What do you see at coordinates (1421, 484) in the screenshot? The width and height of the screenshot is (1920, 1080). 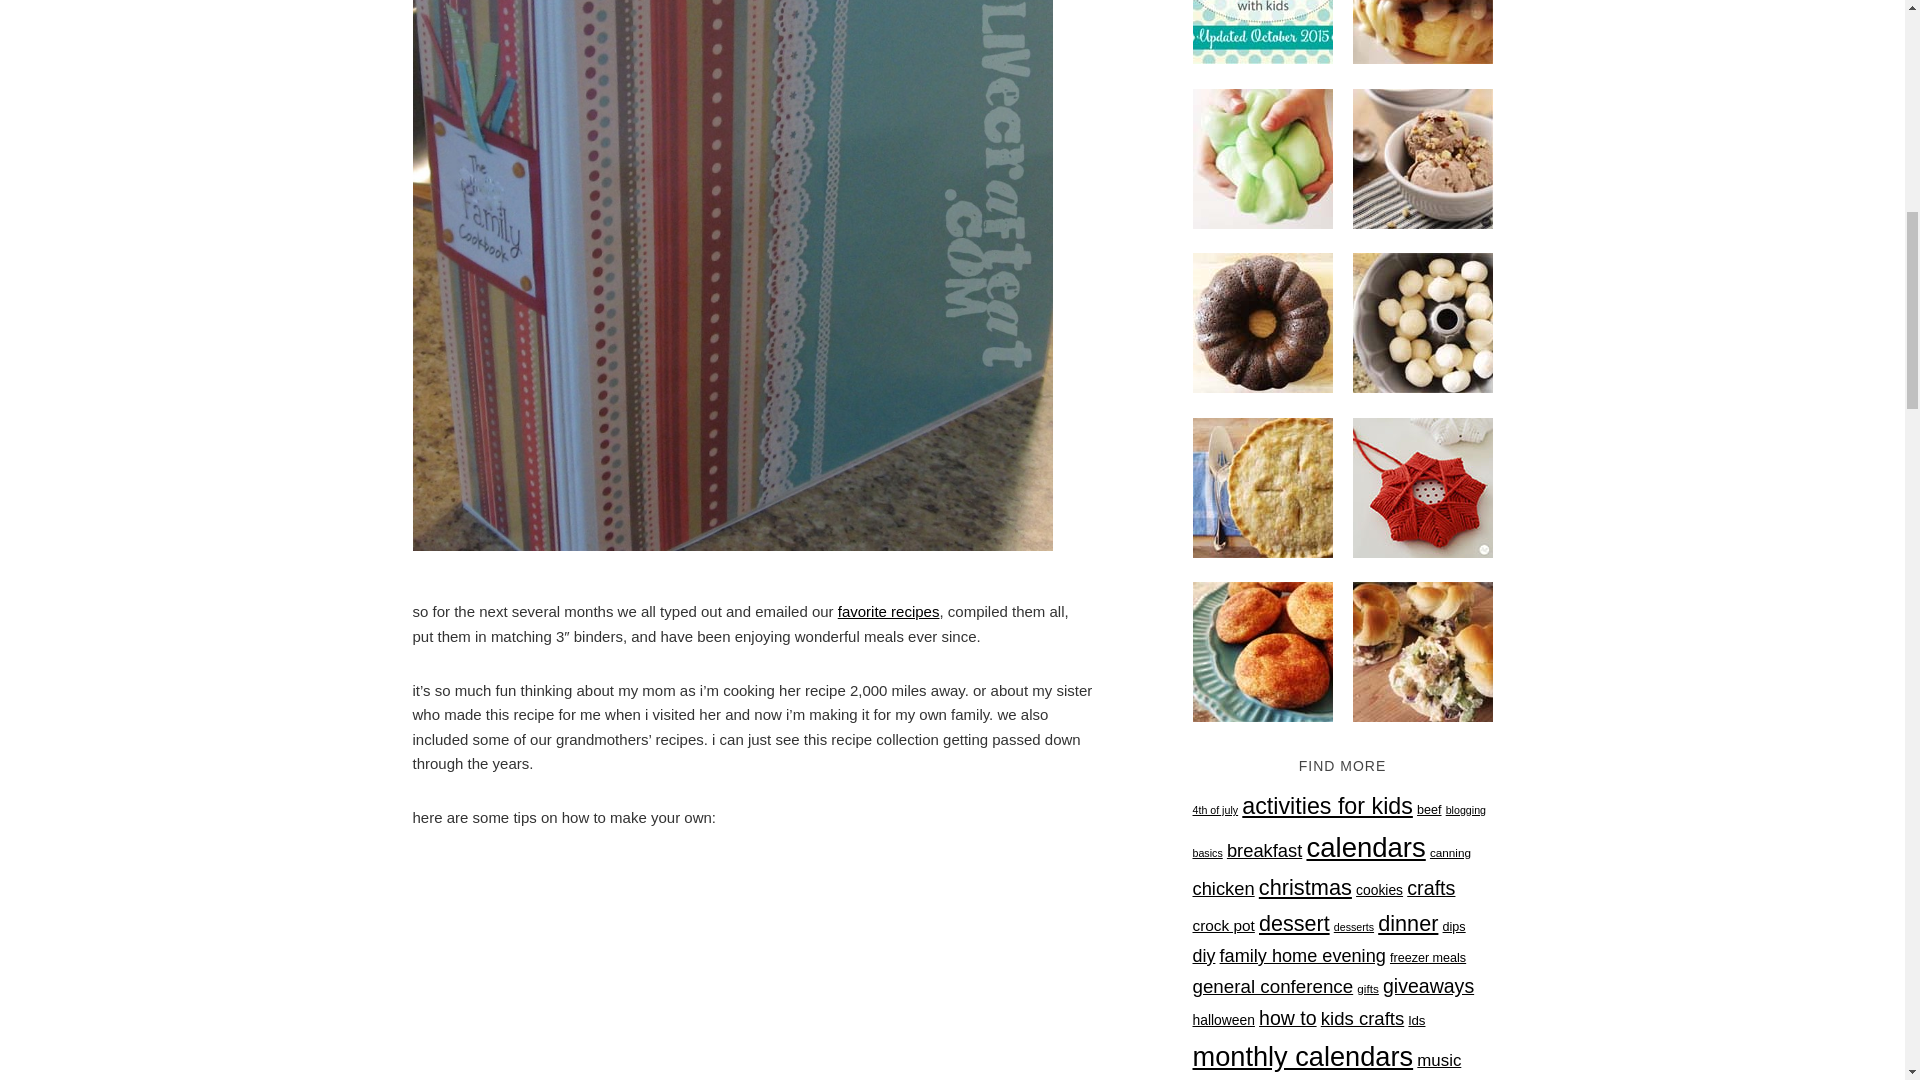 I see `diy christmas tree ornament` at bounding box center [1421, 484].